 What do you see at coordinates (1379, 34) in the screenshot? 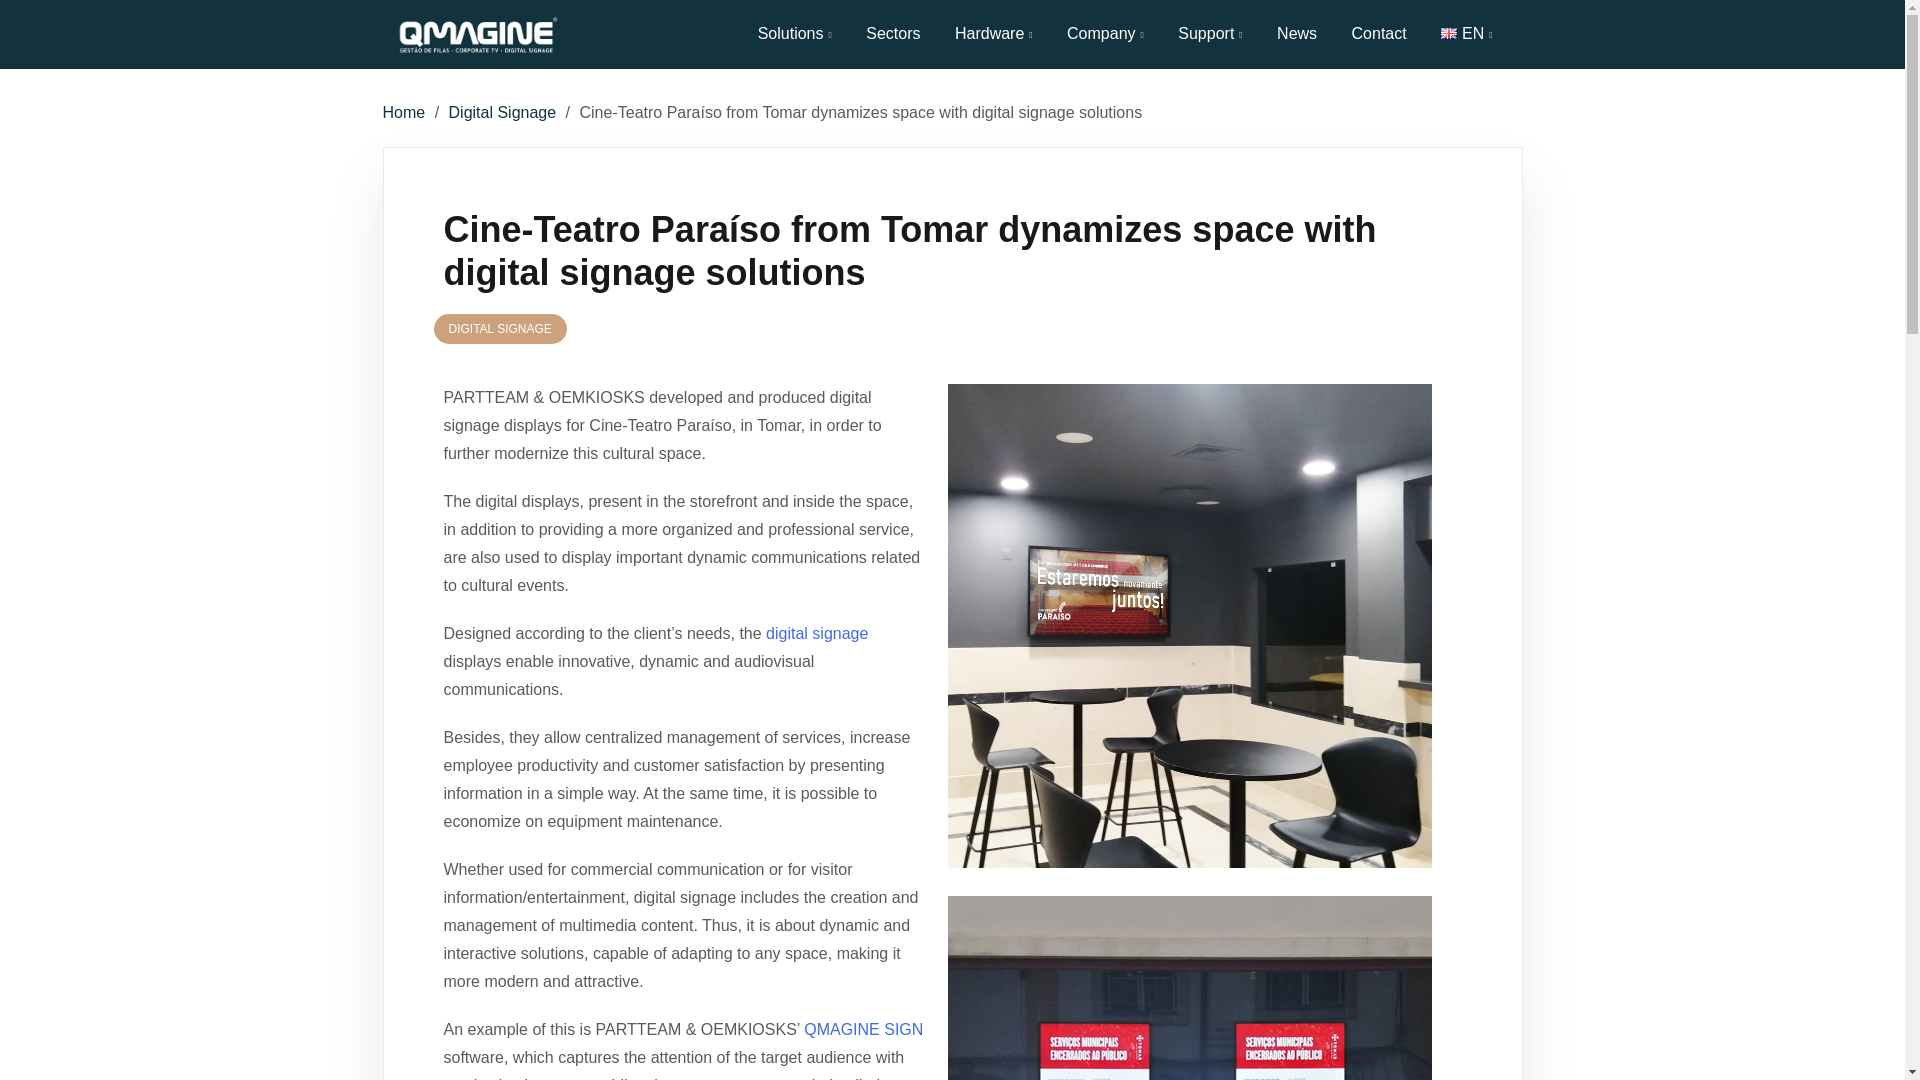
I see `Contact` at bounding box center [1379, 34].